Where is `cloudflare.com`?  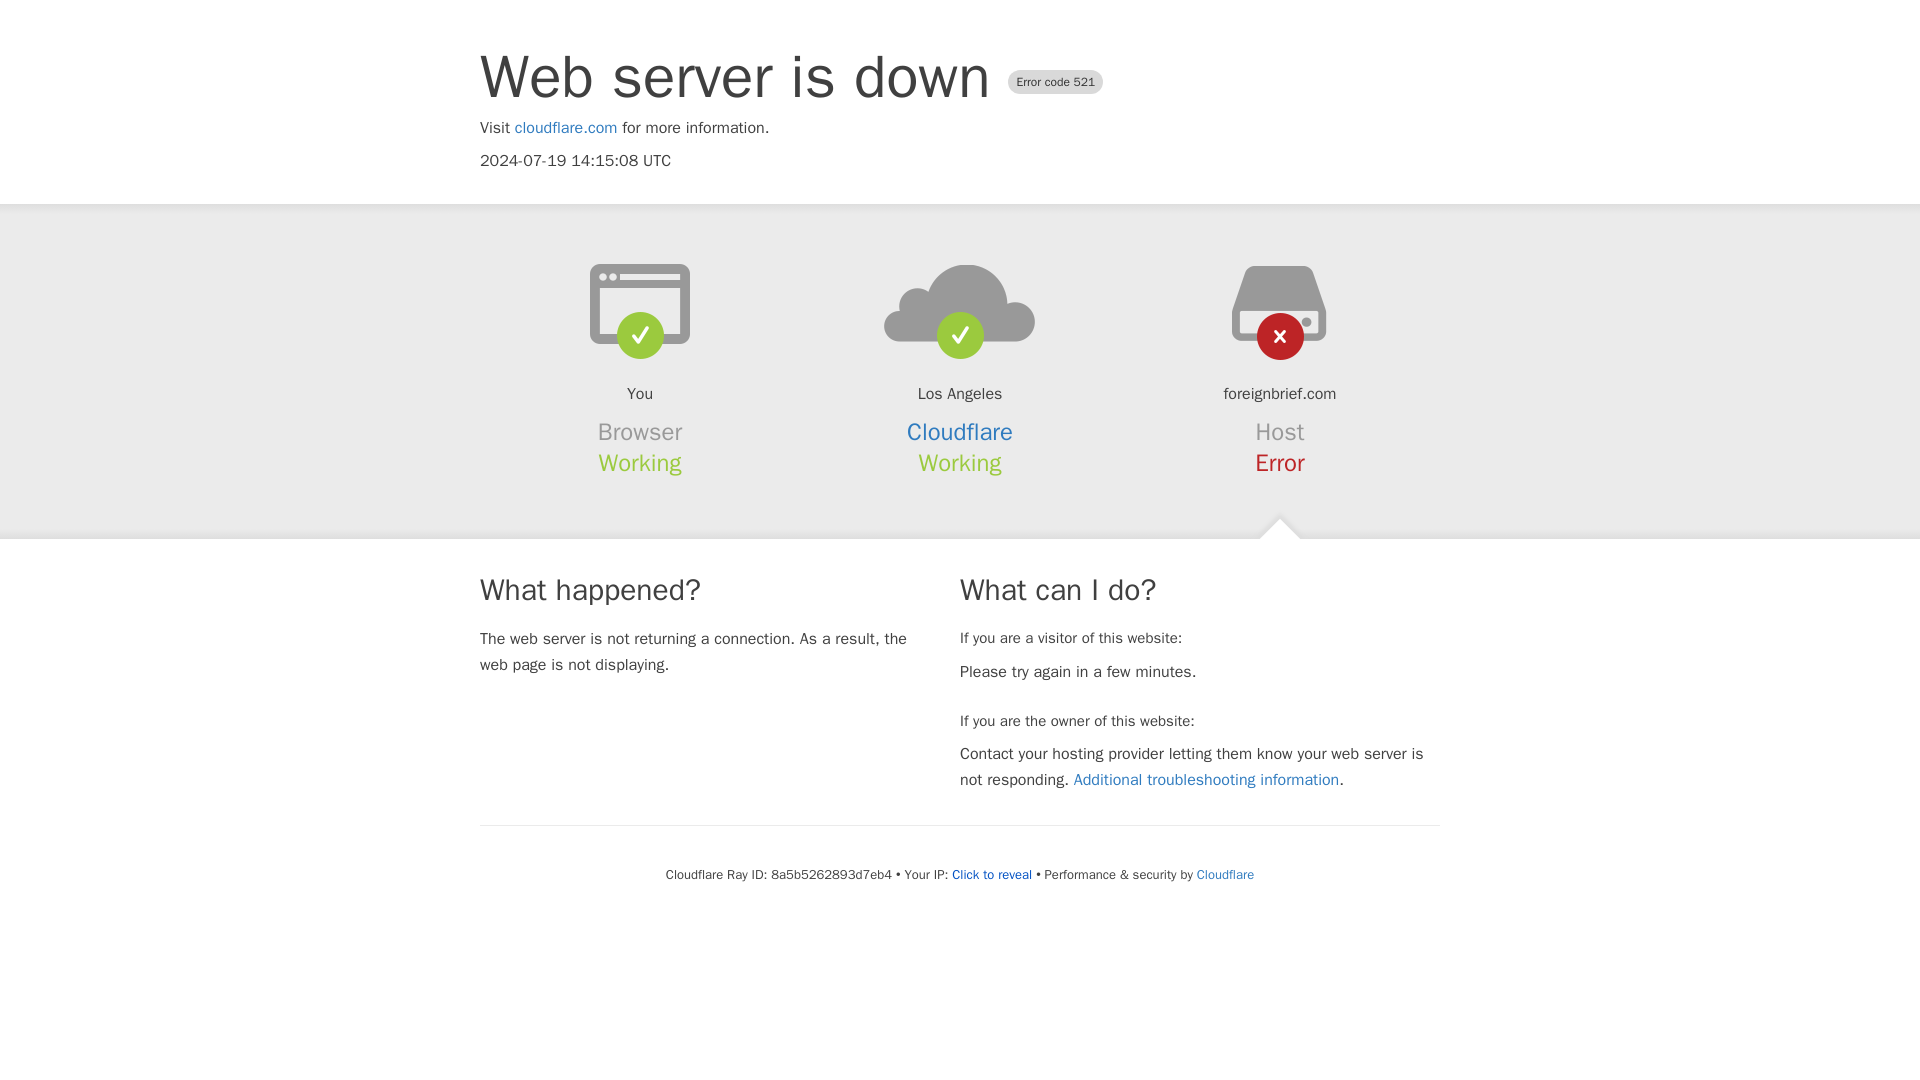 cloudflare.com is located at coordinates (566, 128).